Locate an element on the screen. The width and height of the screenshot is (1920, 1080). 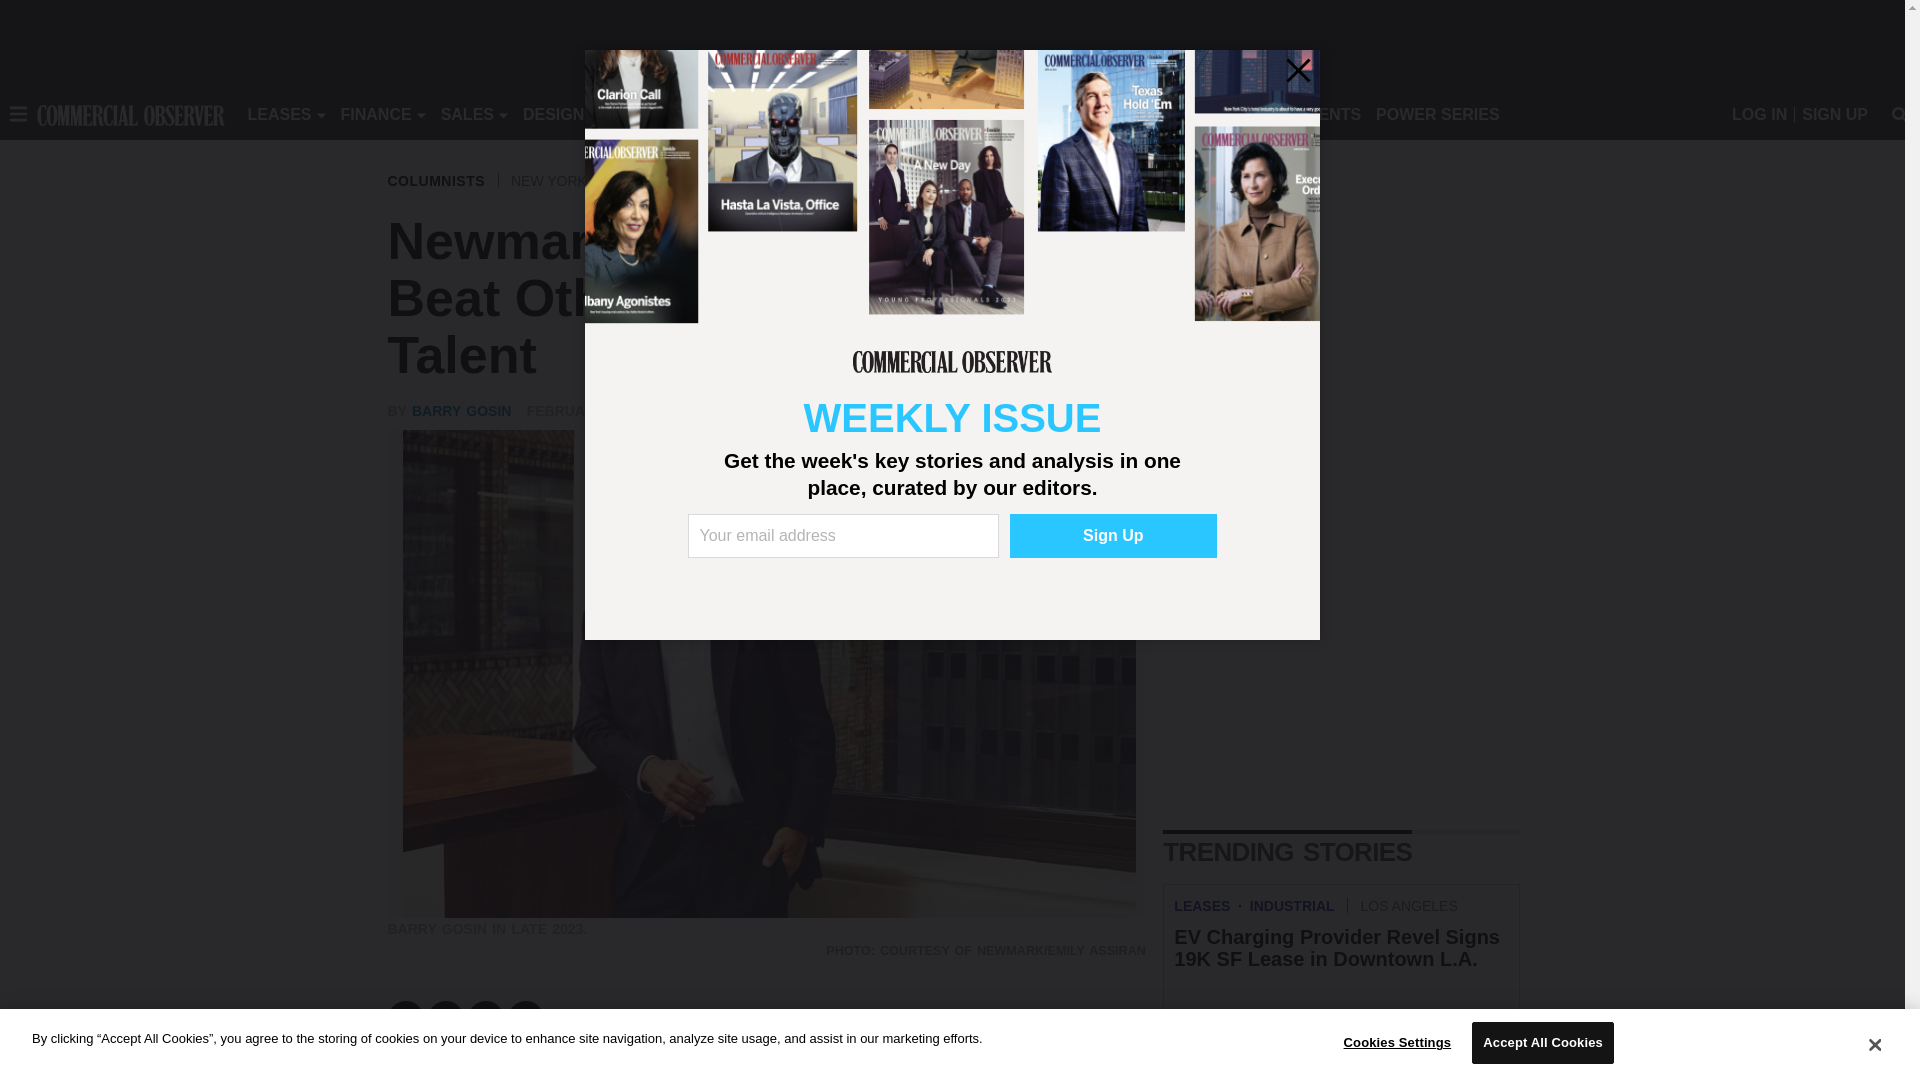
SALES is located at coordinates (467, 114).